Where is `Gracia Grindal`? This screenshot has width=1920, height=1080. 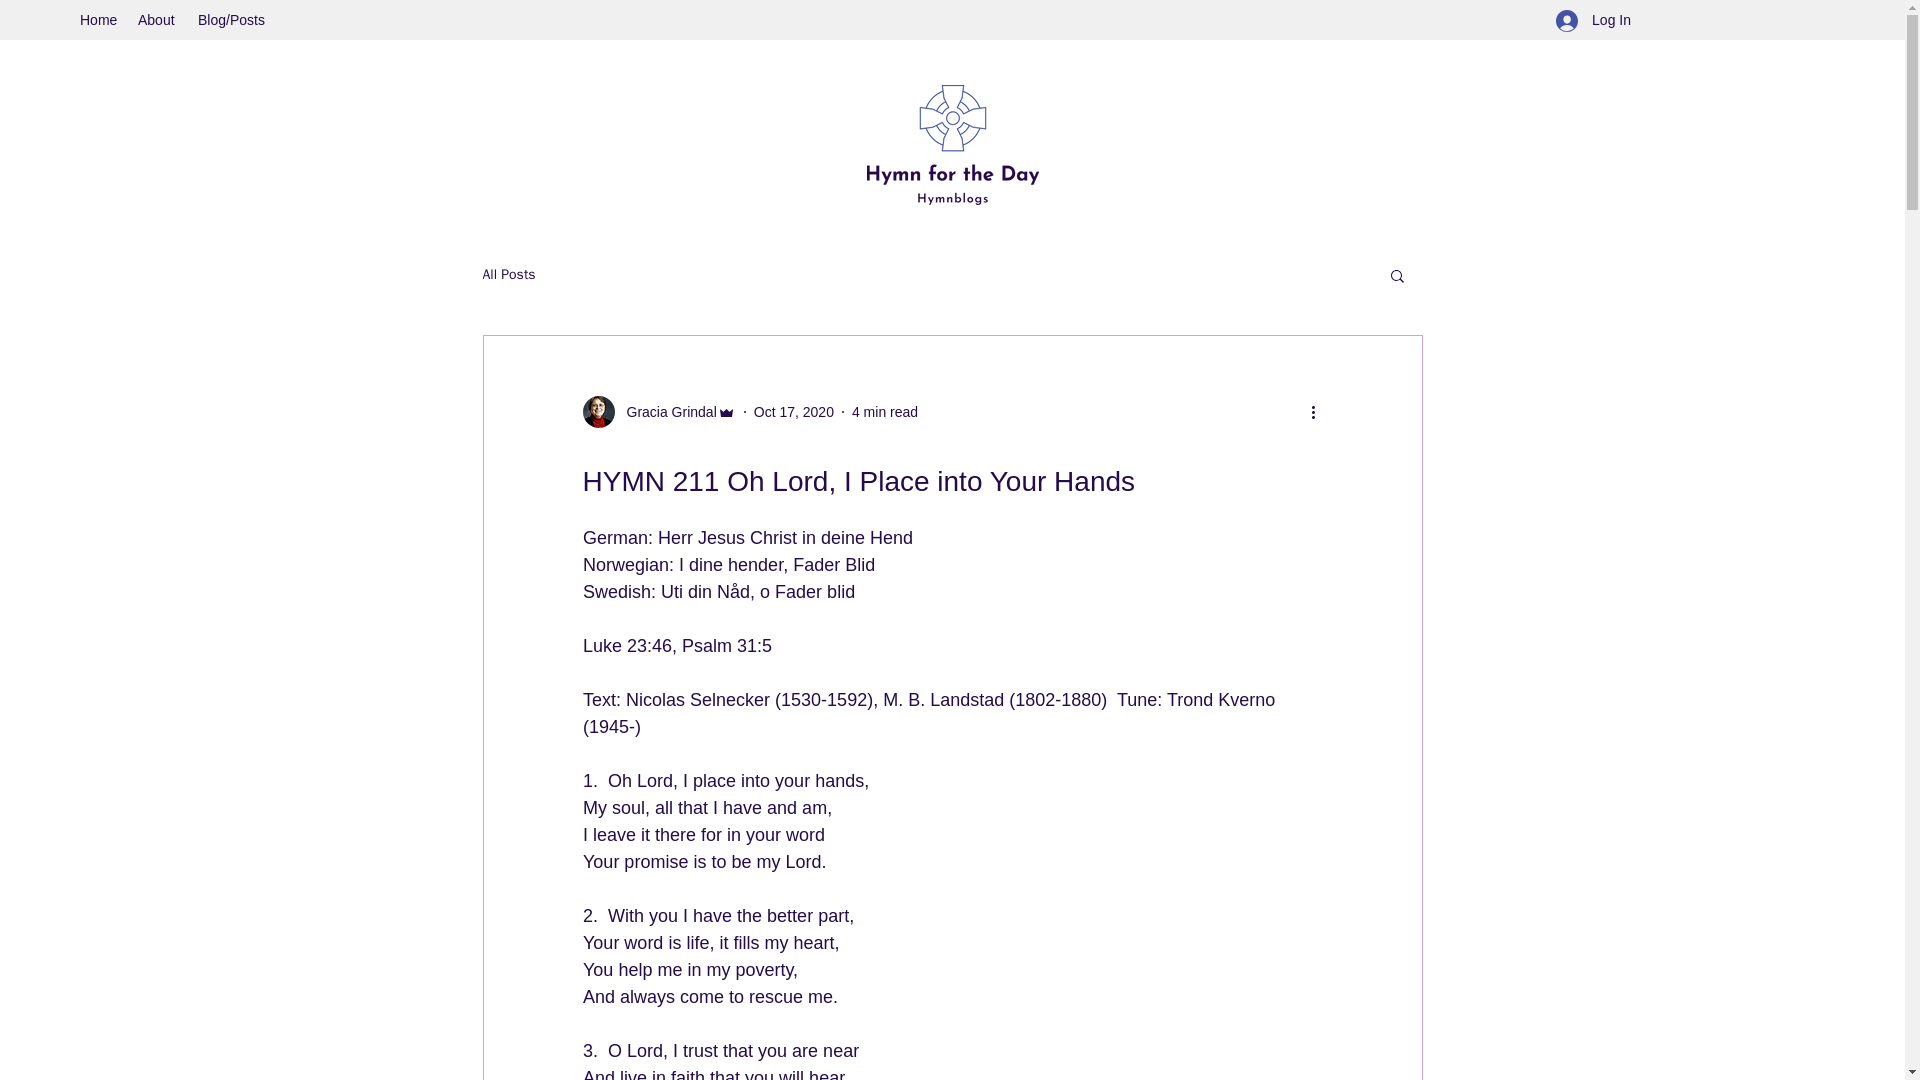 Gracia Grindal is located at coordinates (665, 412).